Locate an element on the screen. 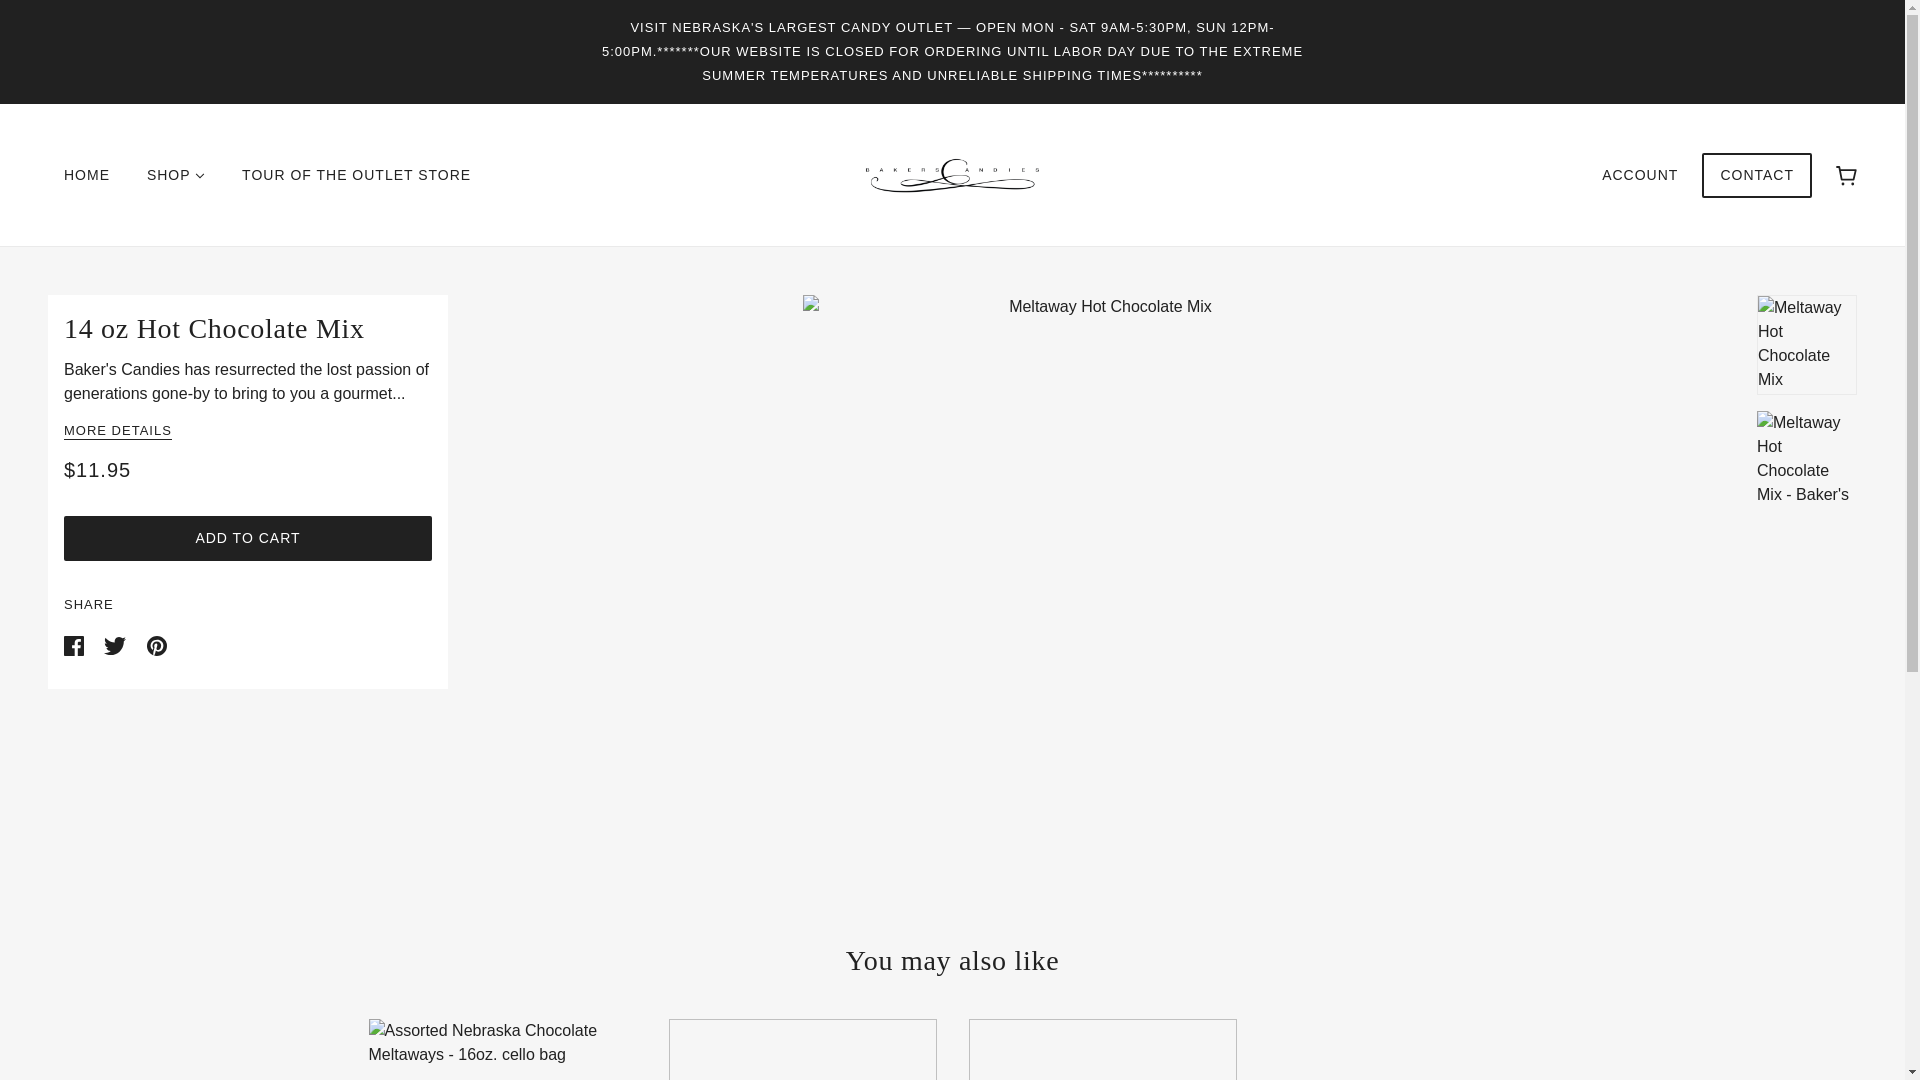  HOME is located at coordinates (87, 174).